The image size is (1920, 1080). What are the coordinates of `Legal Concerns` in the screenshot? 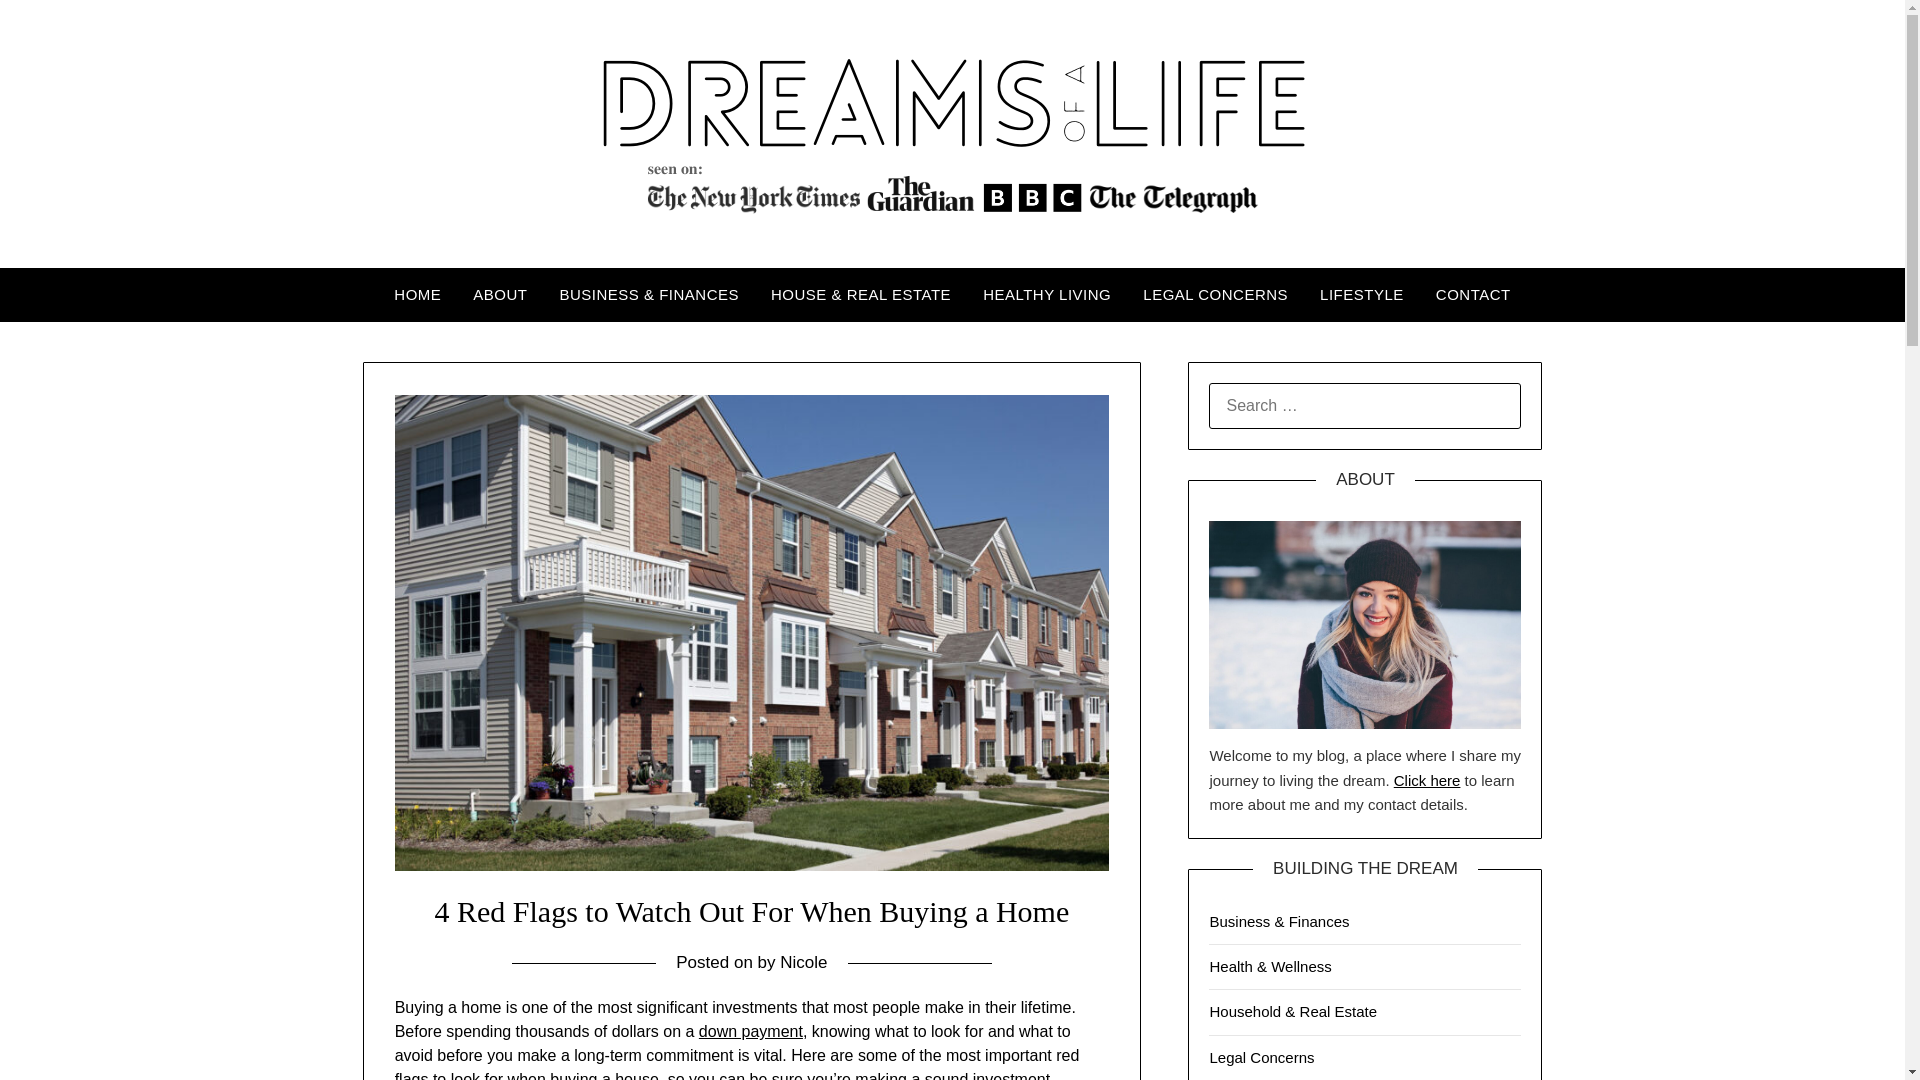 It's located at (1261, 1056).